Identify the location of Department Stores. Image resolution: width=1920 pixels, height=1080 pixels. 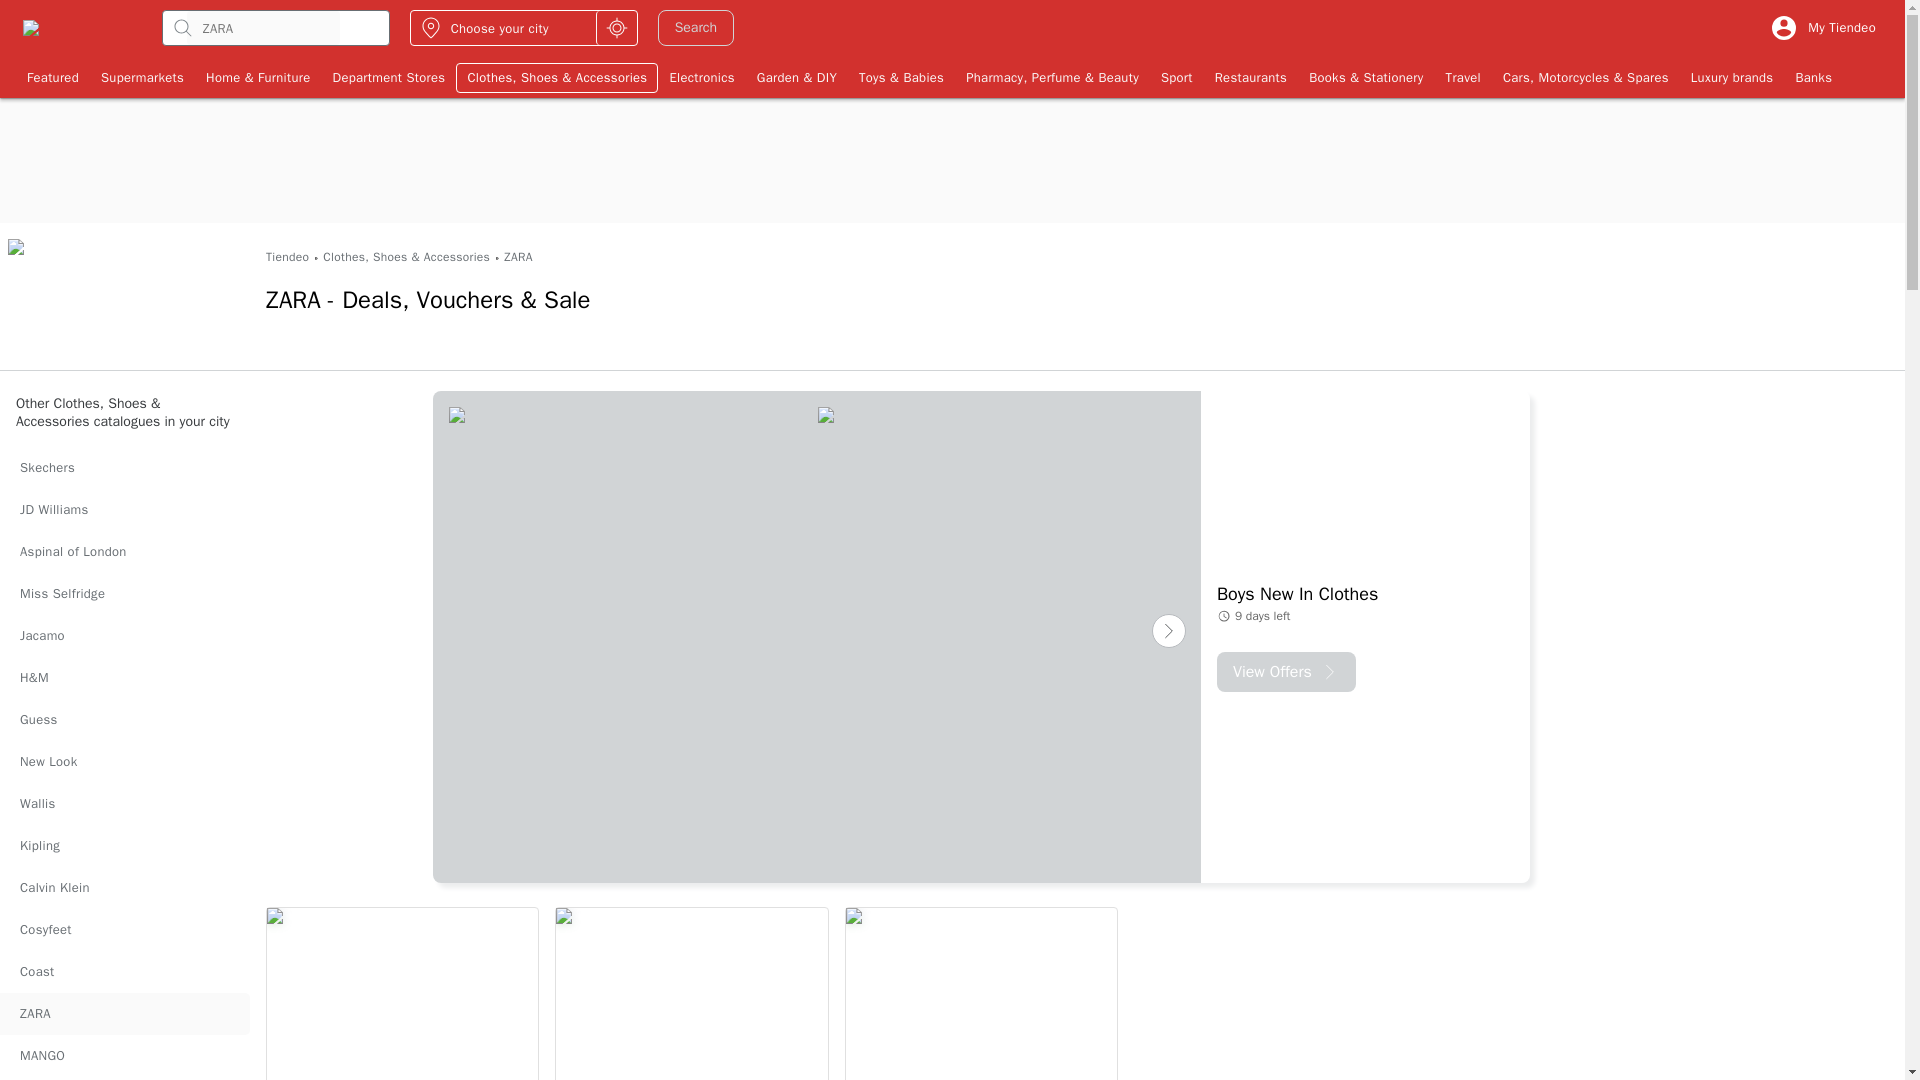
(389, 77).